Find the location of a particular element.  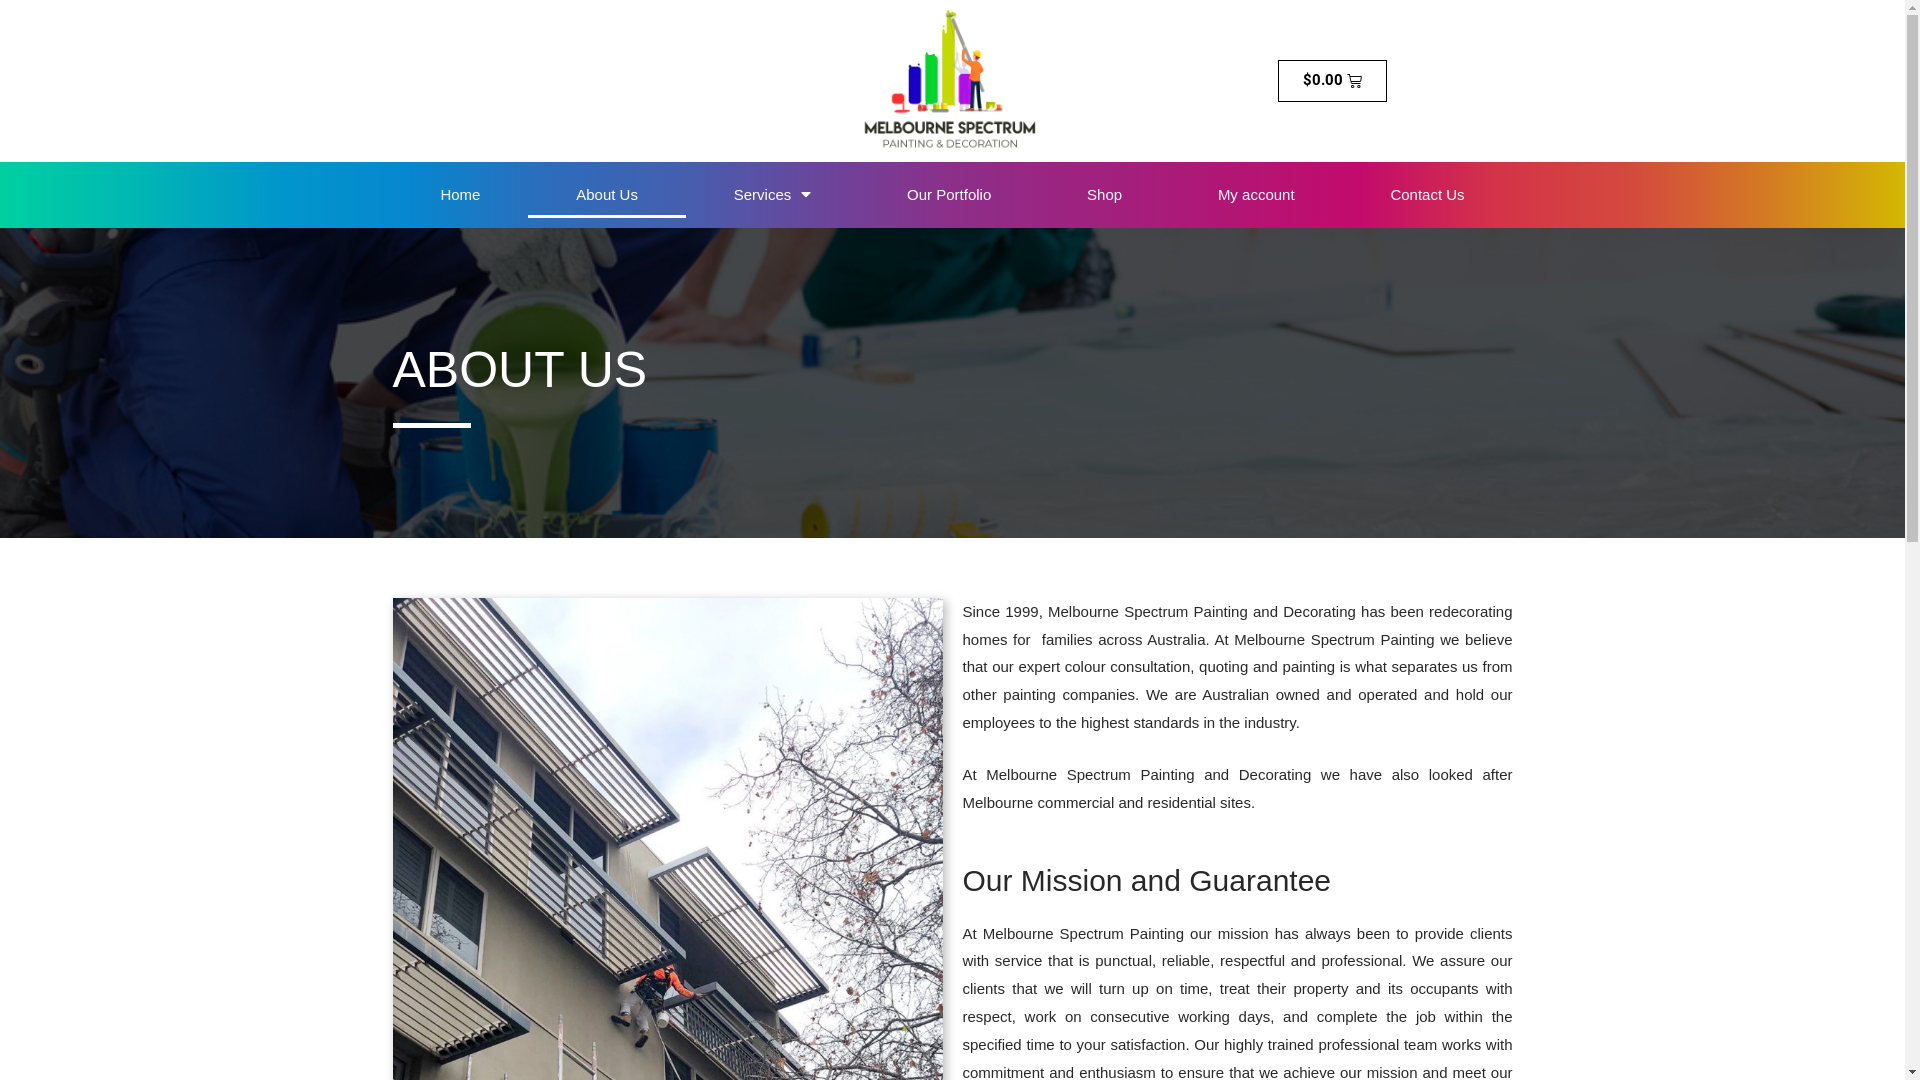

Our Portfolio is located at coordinates (949, 195).